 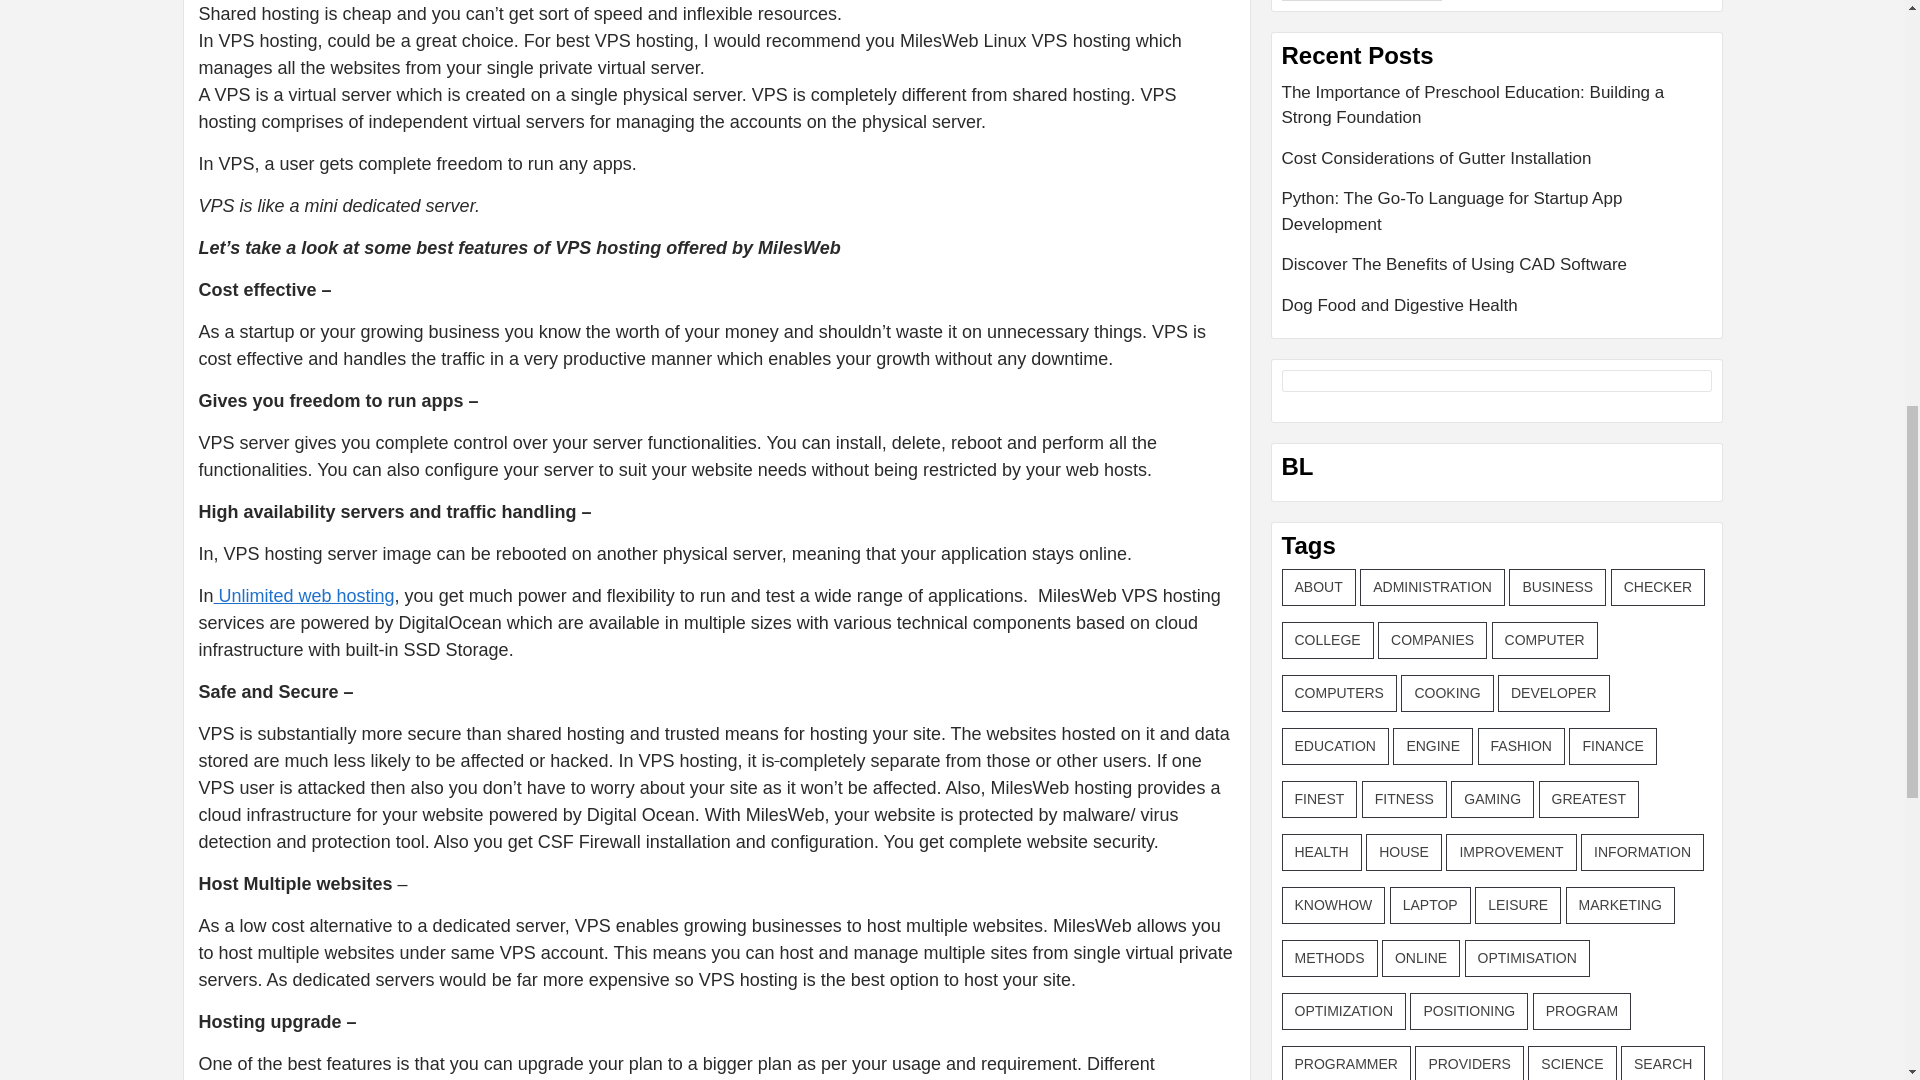 What do you see at coordinates (1657, 587) in the screenshot?
I see `CHECKER` at bounding box center [1657, 587].